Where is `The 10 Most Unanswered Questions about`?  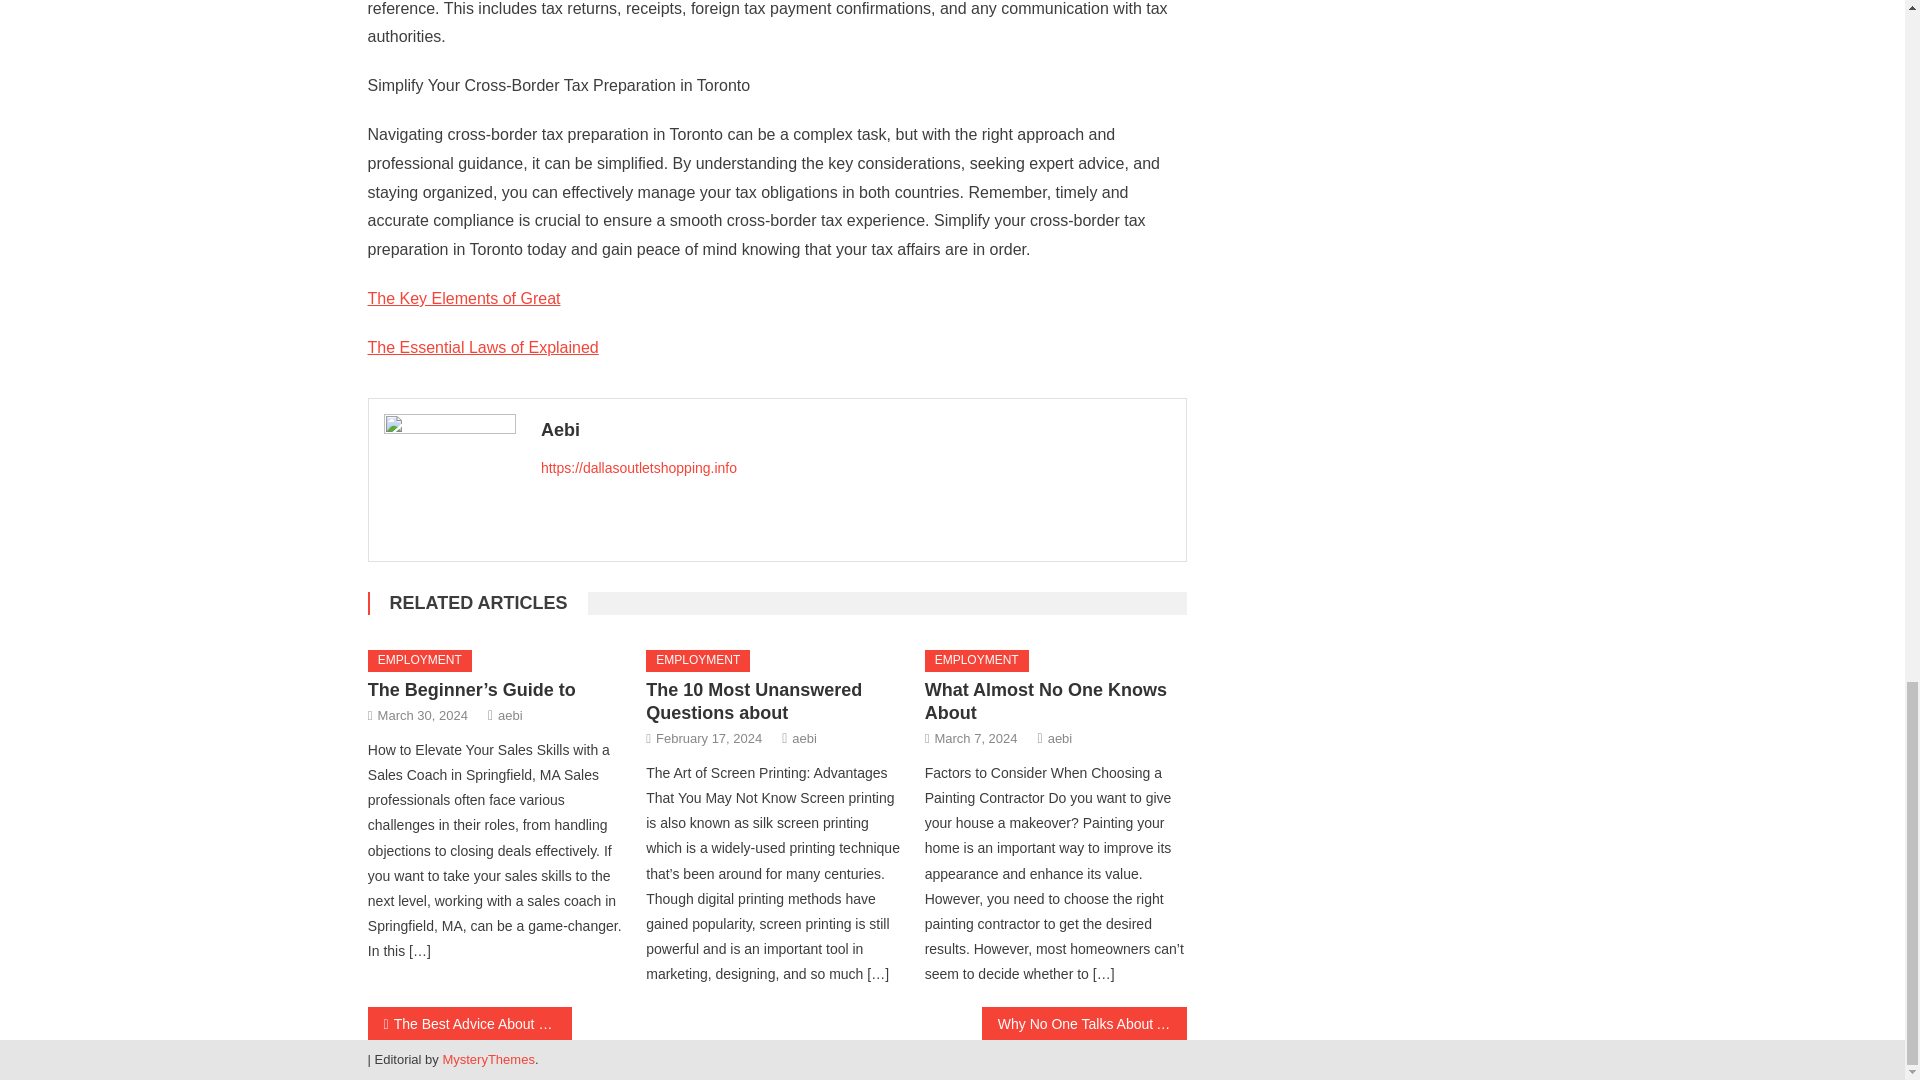
The 10 Most Unanswered Questions about is located at coordinates (754, 701).